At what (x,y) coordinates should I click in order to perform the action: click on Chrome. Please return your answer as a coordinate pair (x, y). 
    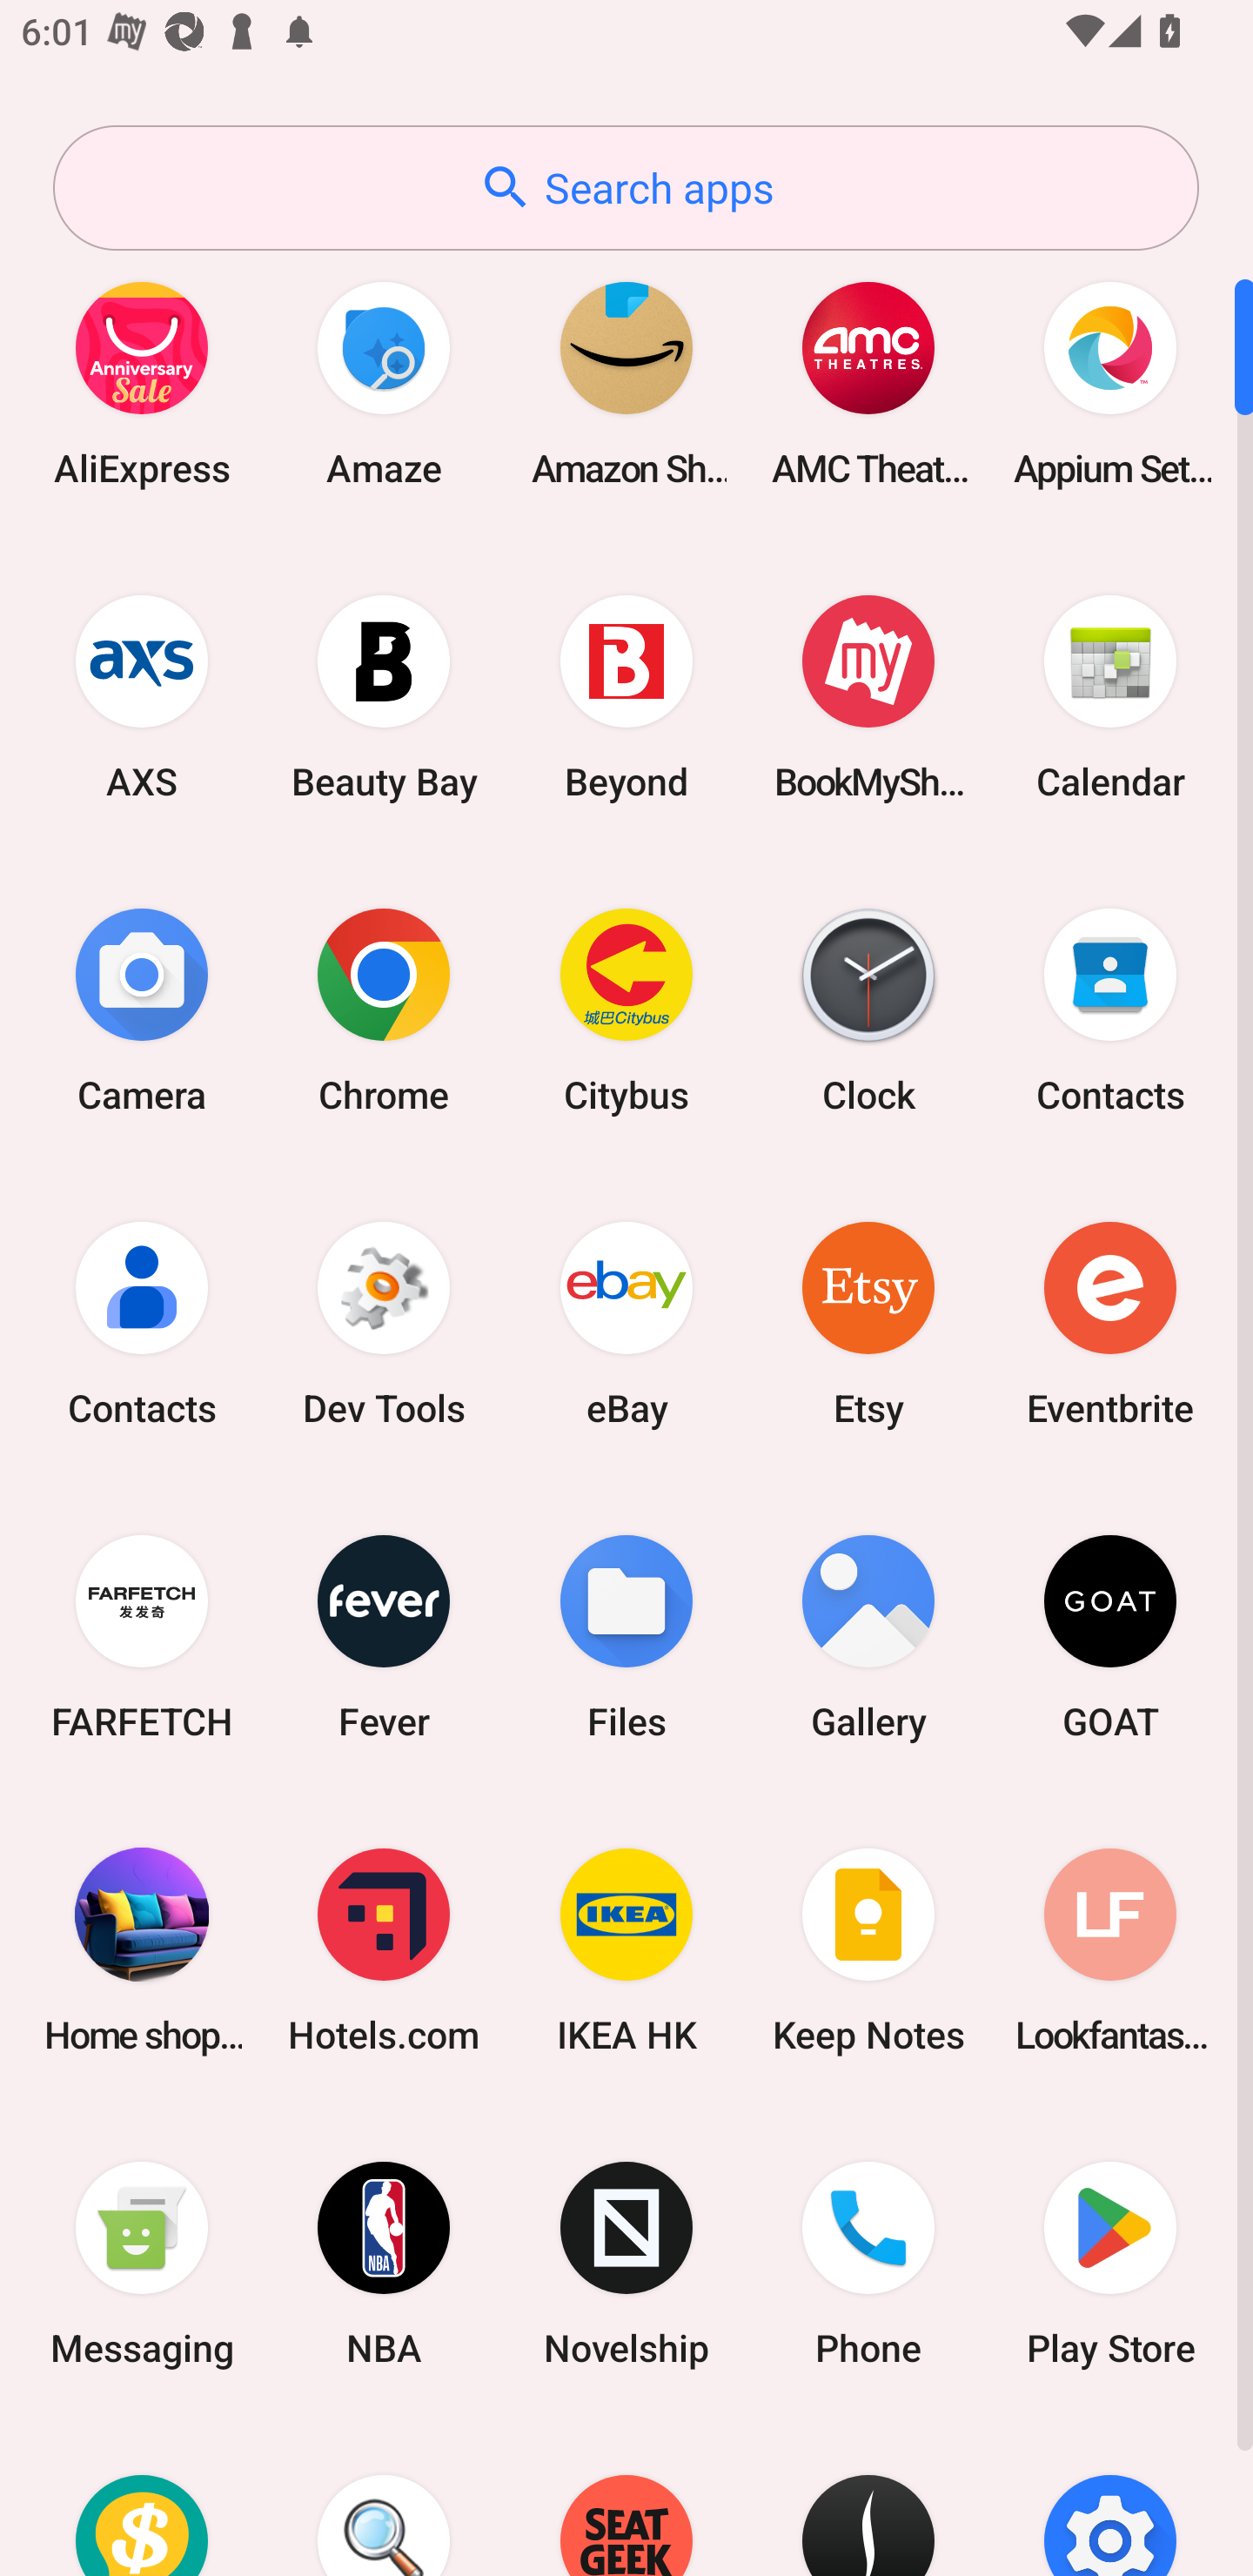
    Looking at the image, I should click on (384, 1010).